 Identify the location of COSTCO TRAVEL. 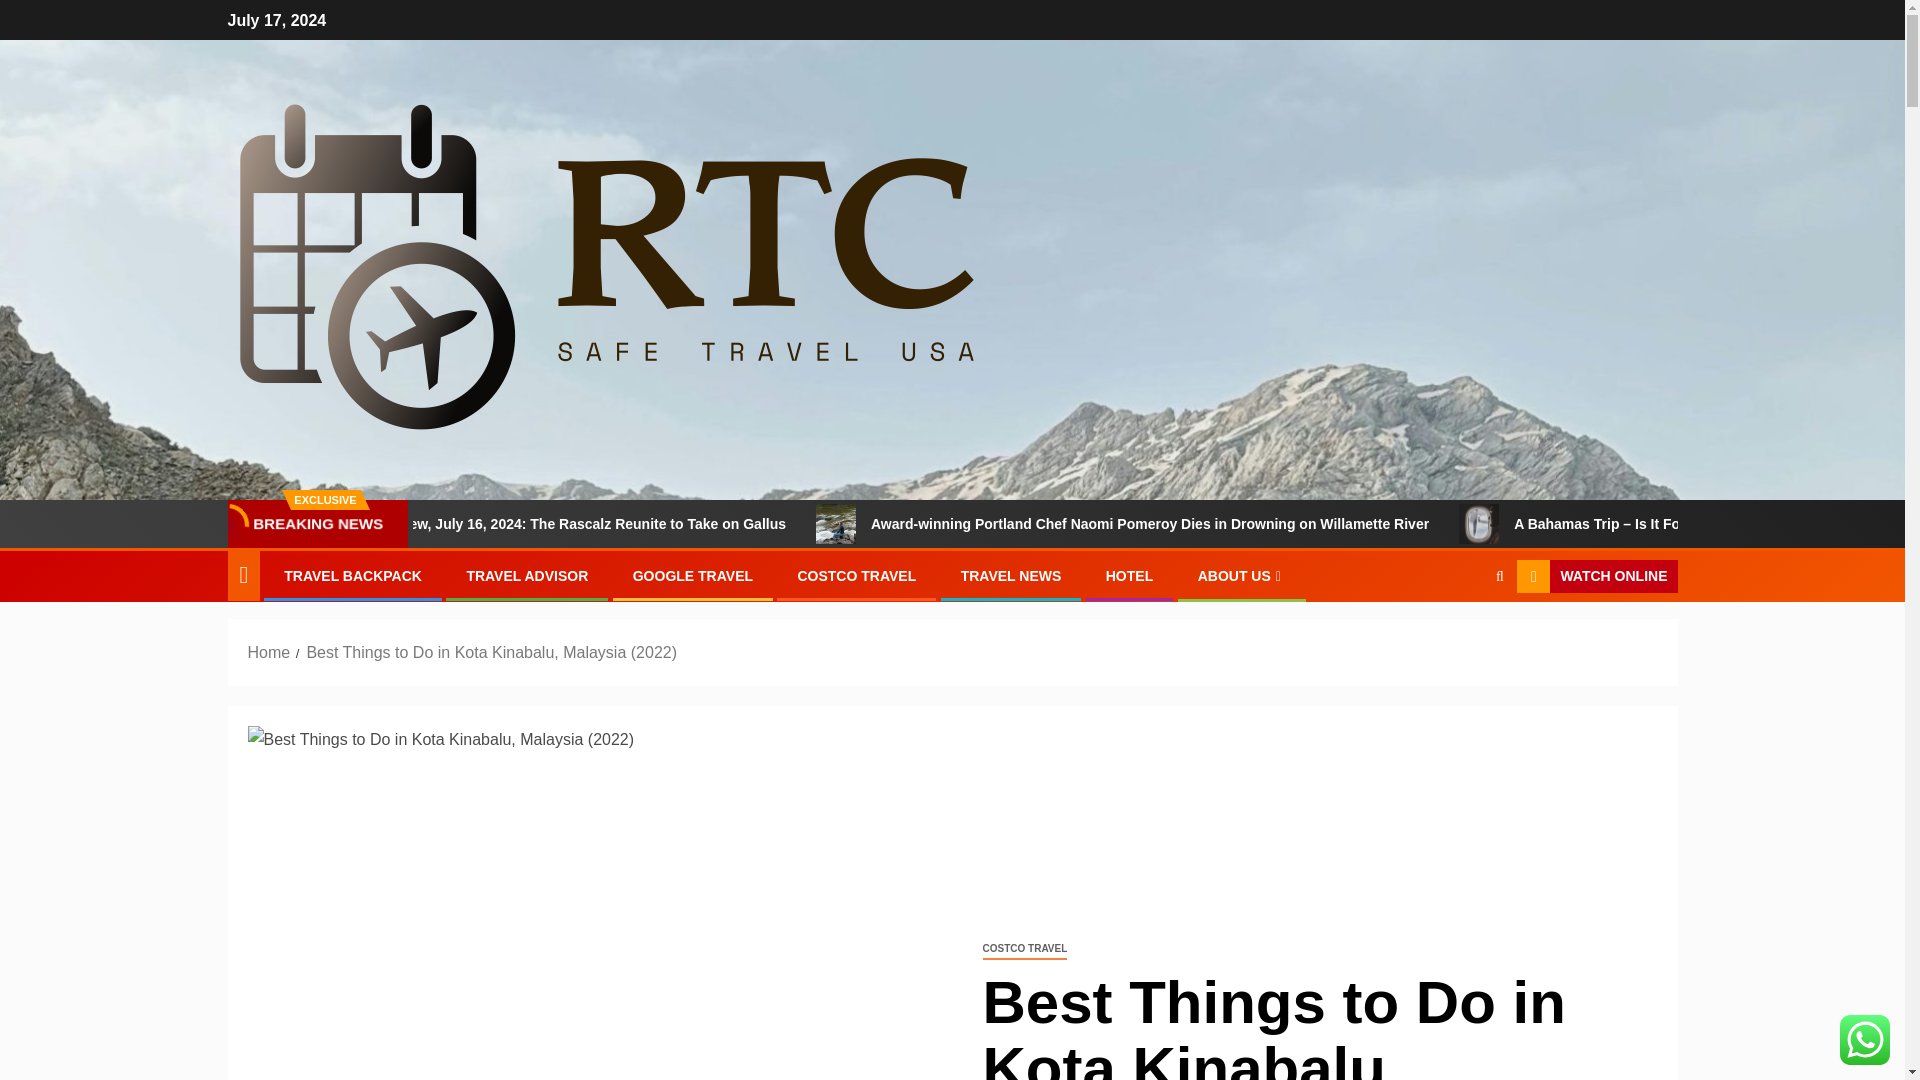
(856, 576).